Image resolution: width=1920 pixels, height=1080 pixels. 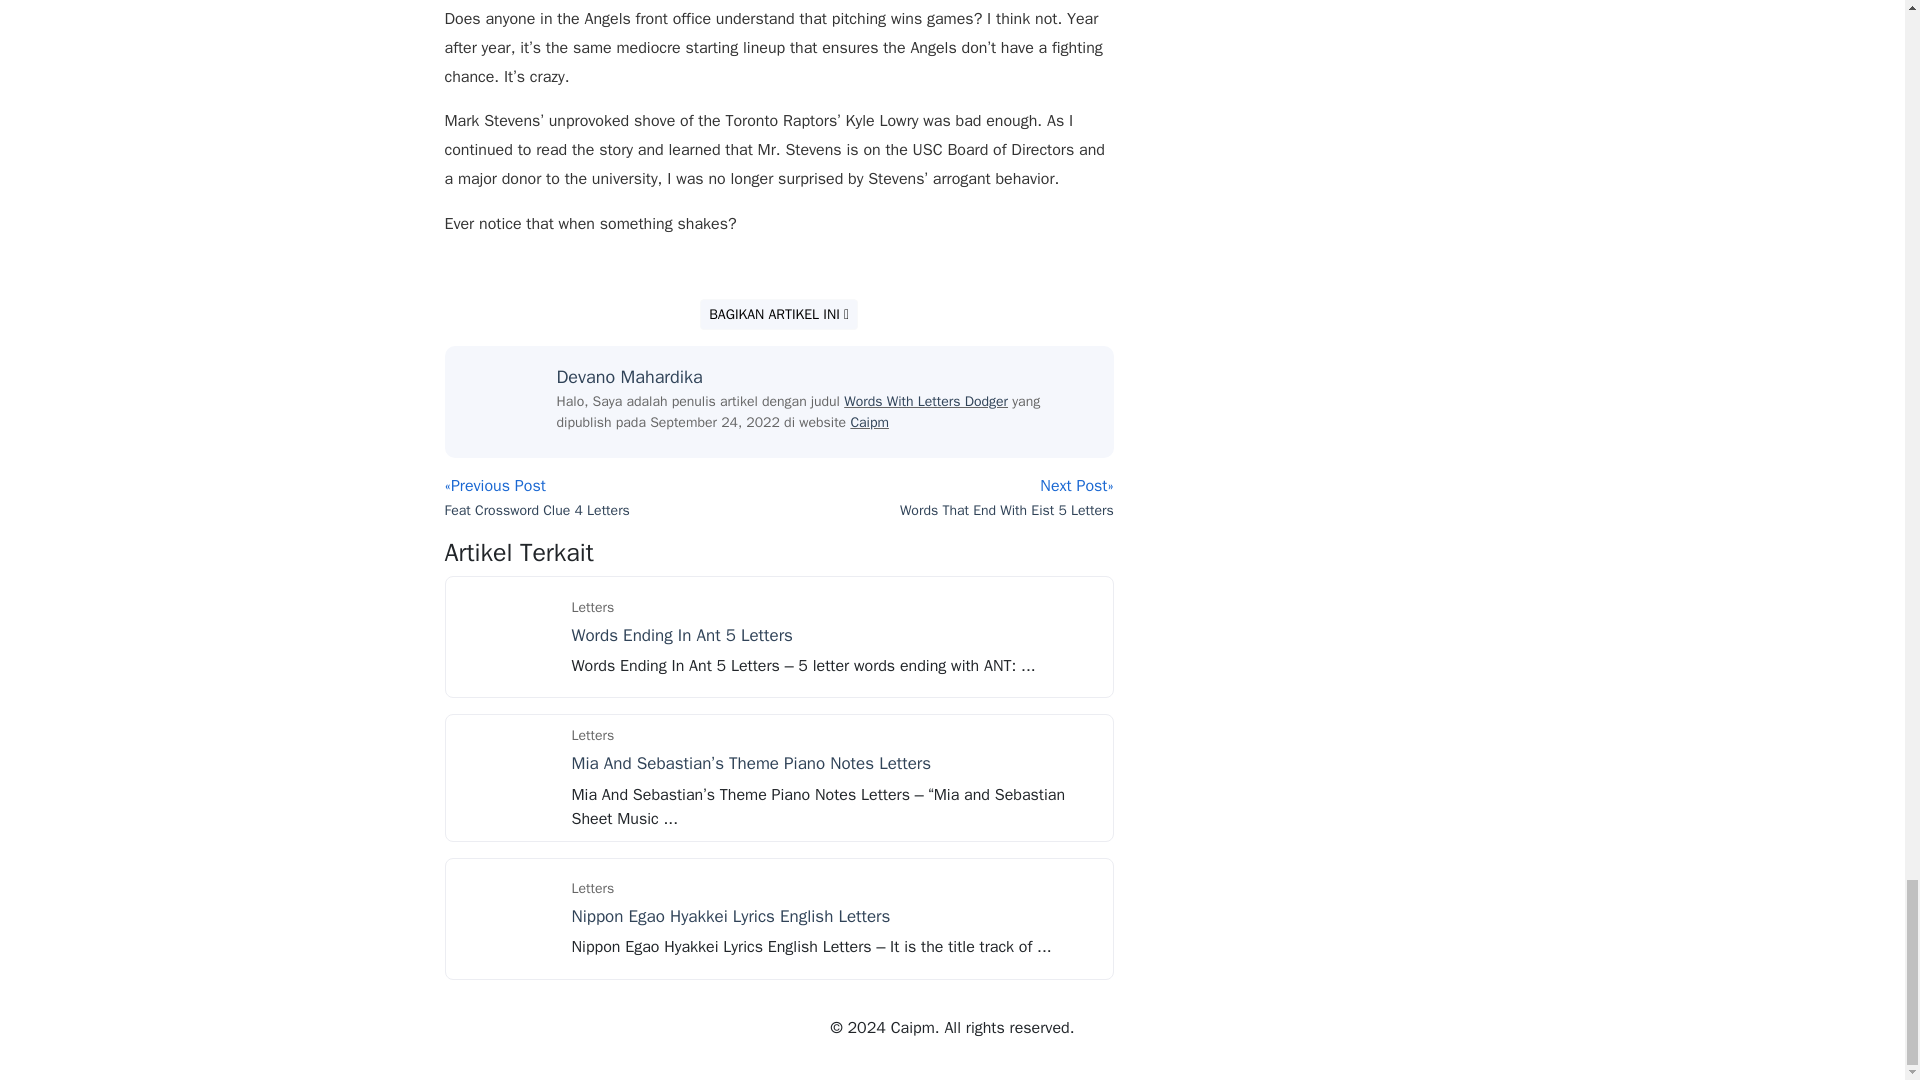 I want to click on Letters, so click(x=593, y=888).